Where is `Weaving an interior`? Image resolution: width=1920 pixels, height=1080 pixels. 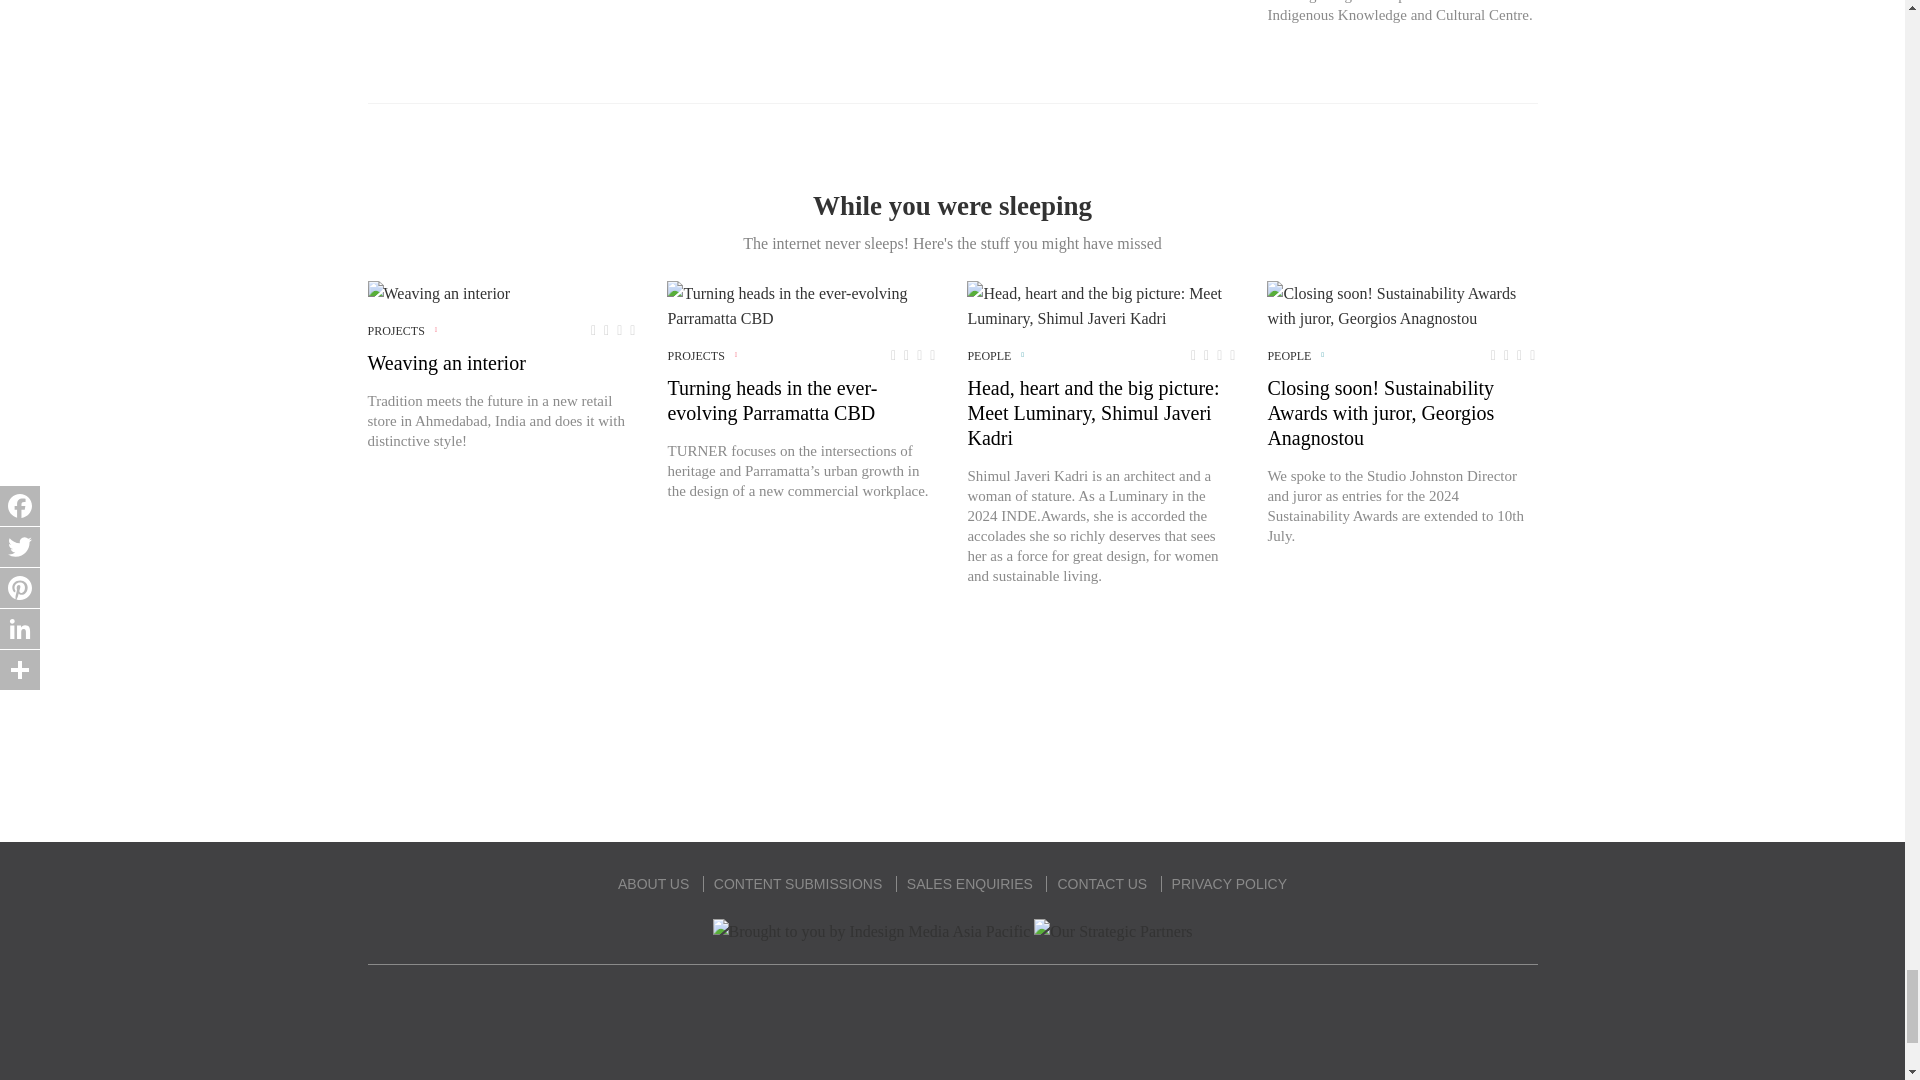 Weaving an interior is located at coordinates (439, 292).